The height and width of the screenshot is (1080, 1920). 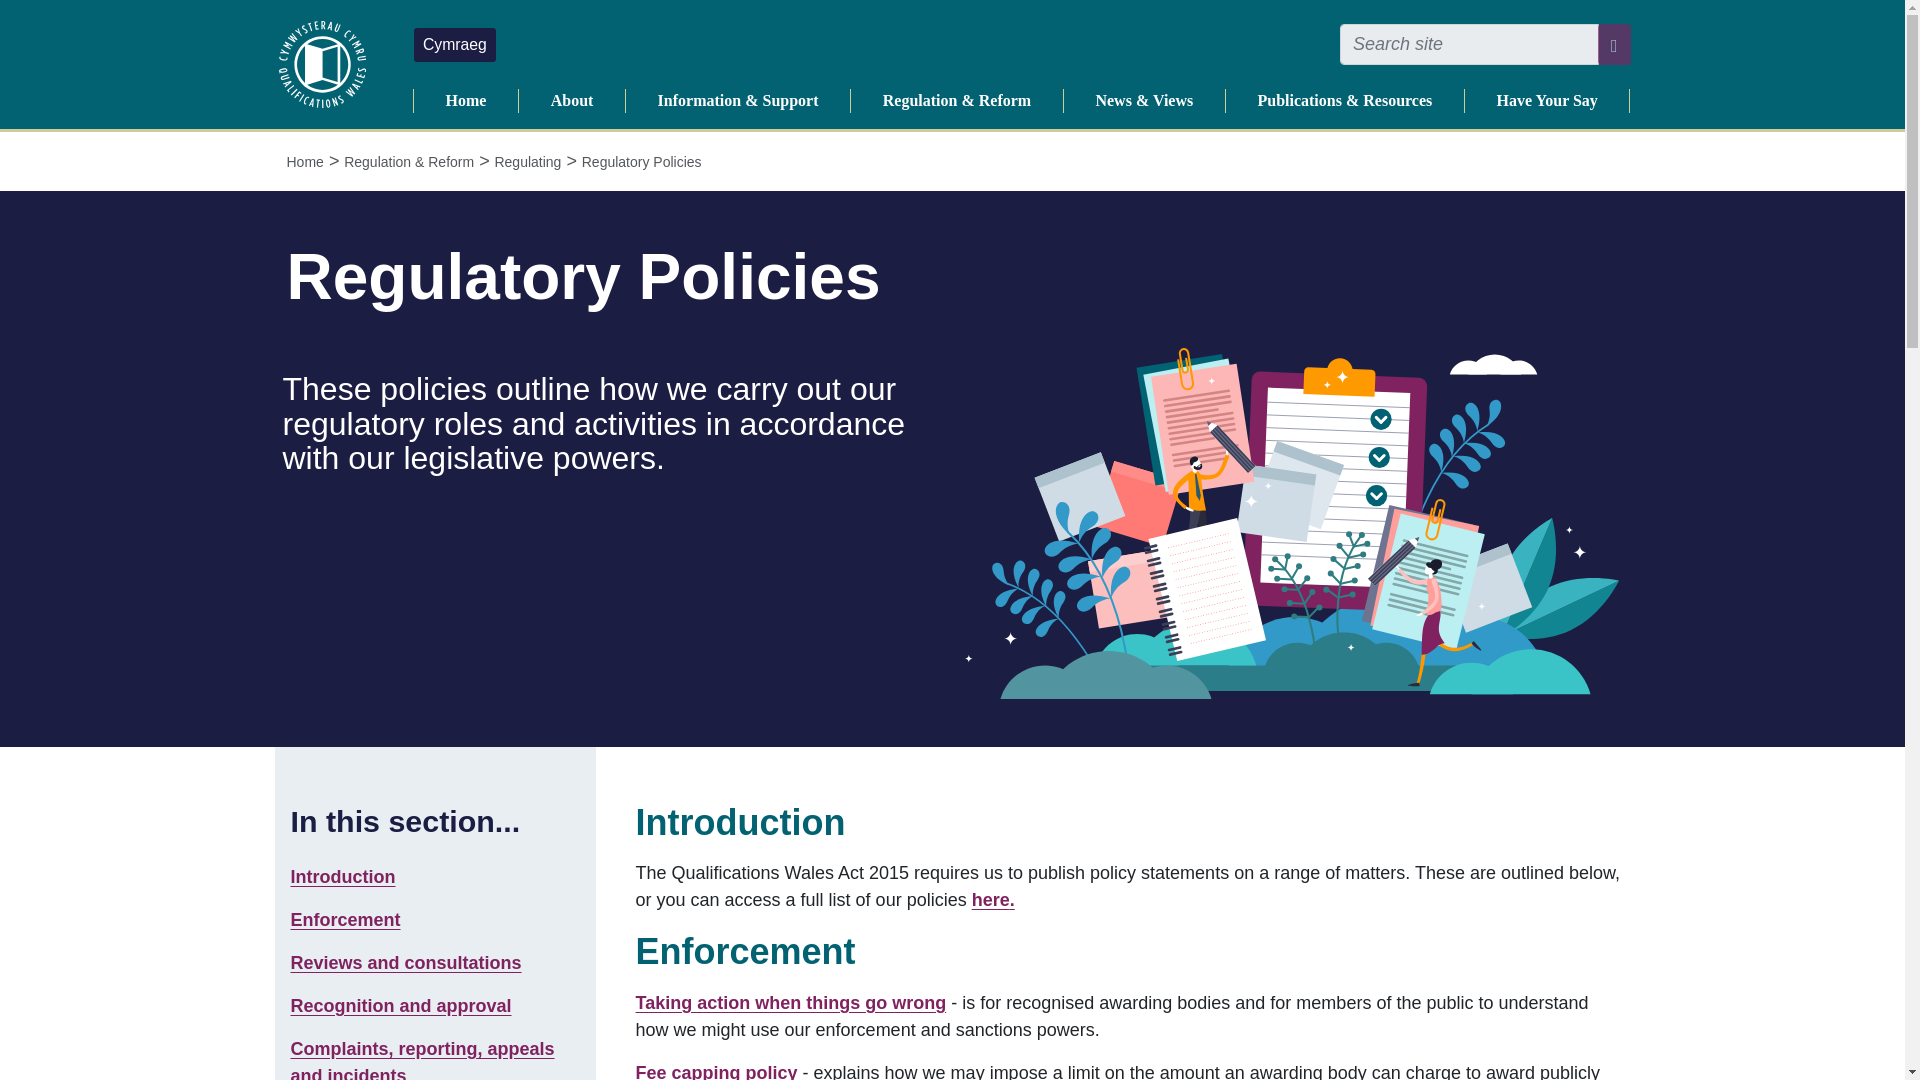 What do you see at coordinates (304, 162) in the screenshot?
I see `Home` at bounding box center [304, 162].